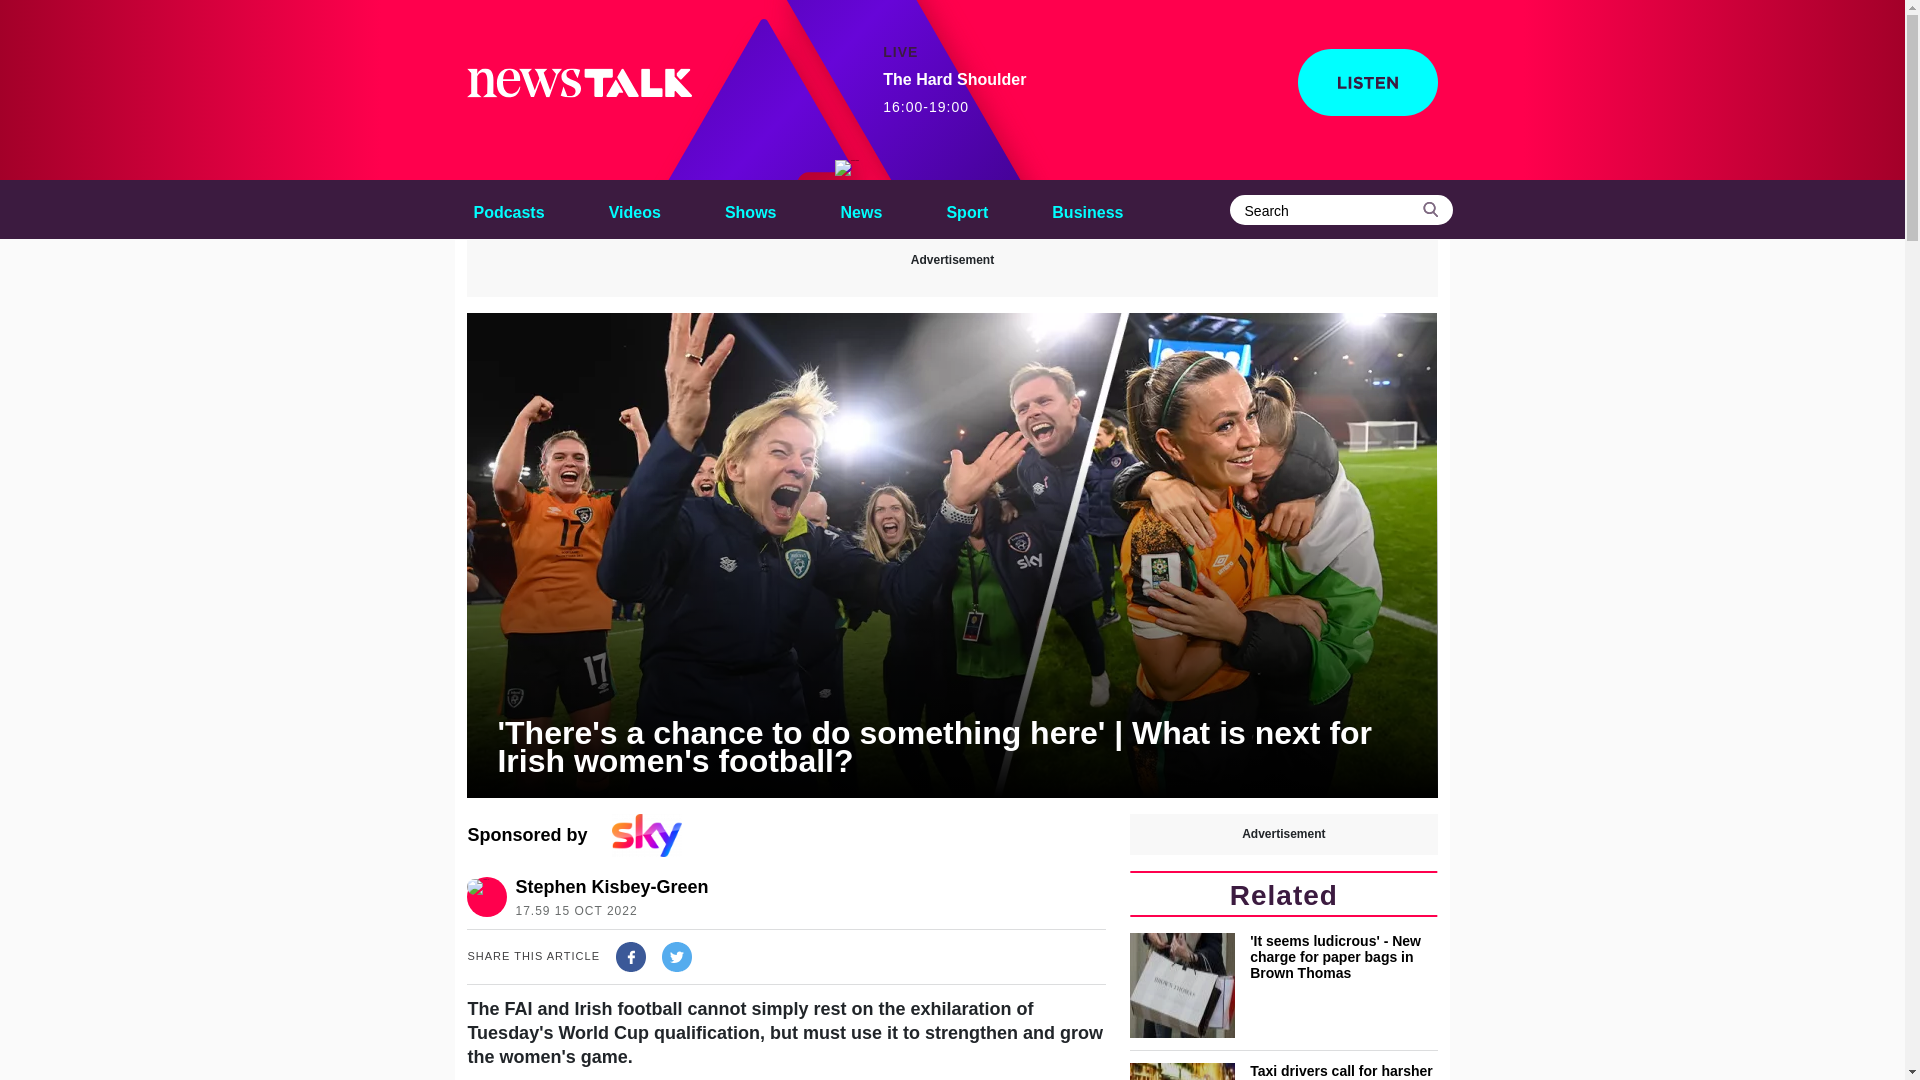 Image resolution: width=1920 pixels, height=1080 pixels. I want to click on Business, so click(1087, 209).